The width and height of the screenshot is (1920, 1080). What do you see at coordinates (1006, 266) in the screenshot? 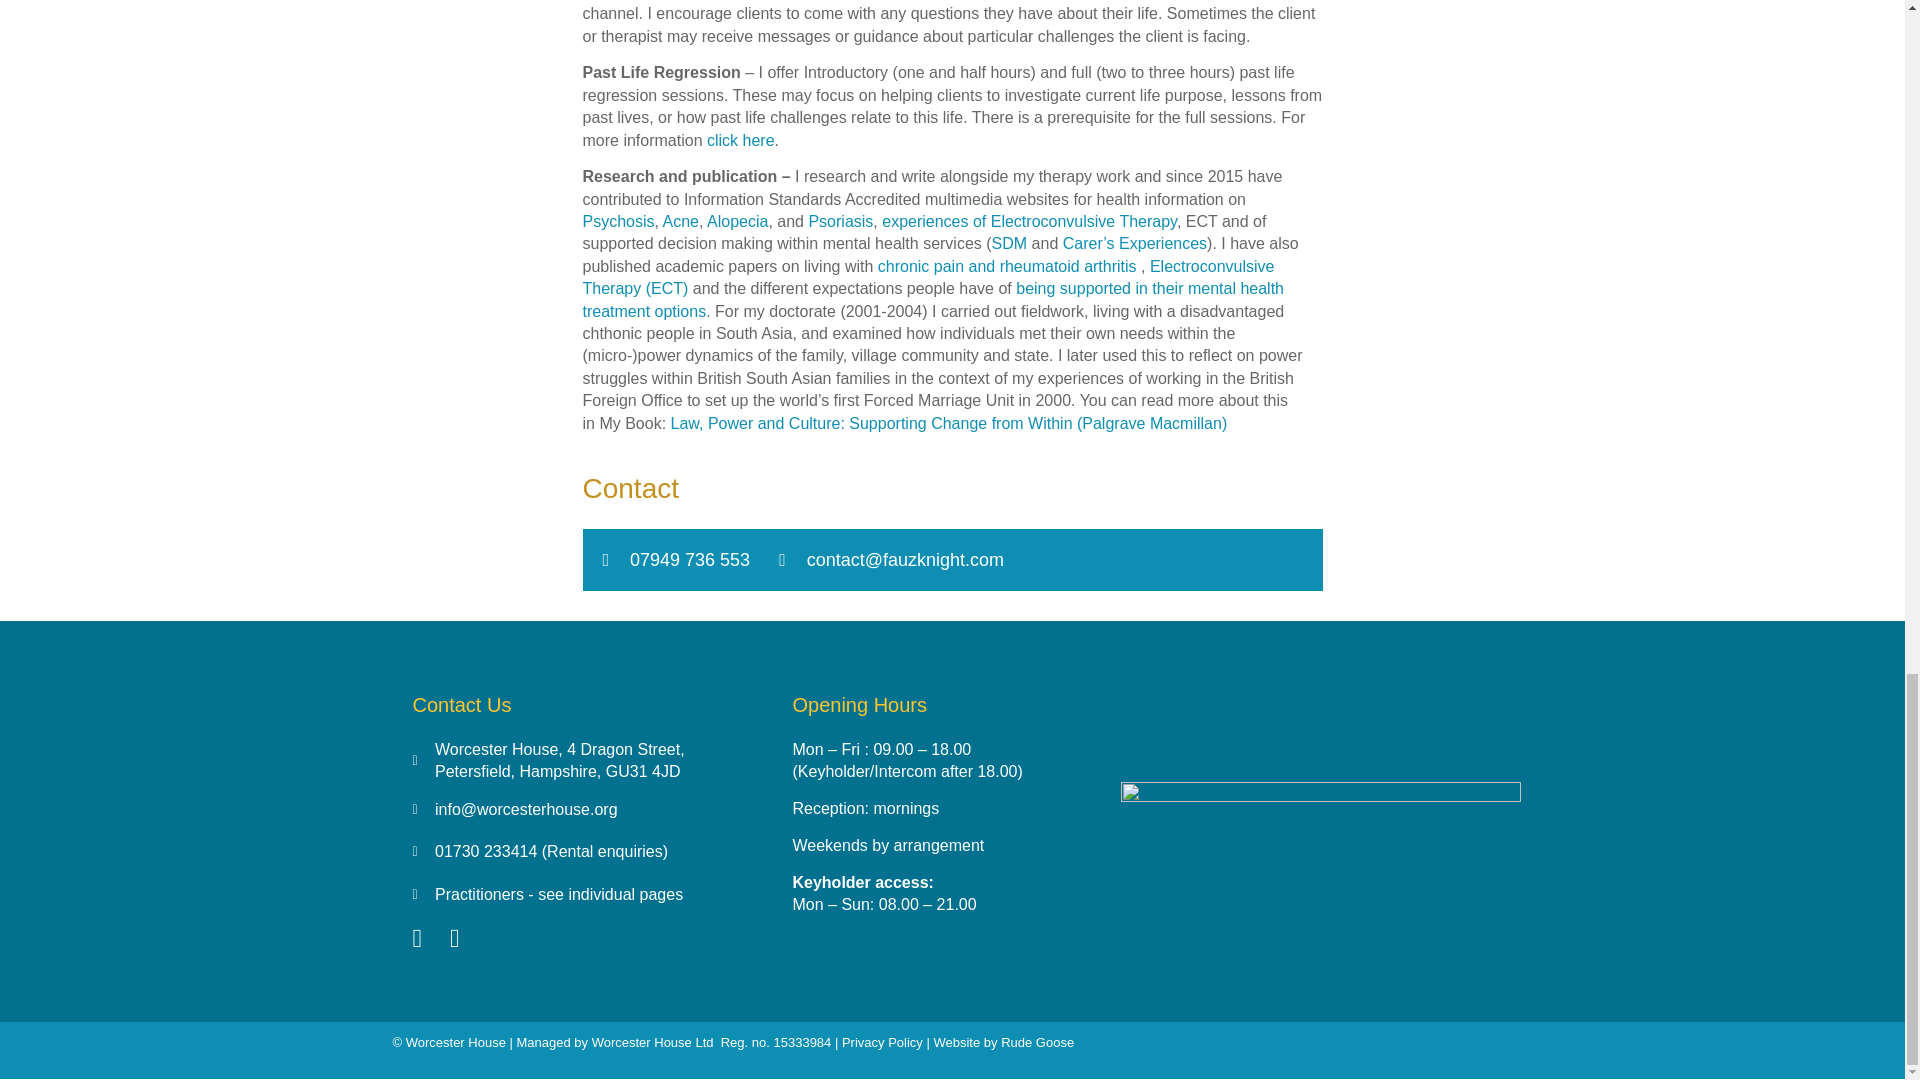
I see `chronic pain and rheumatoid arthritis` at bounding box center [1006, 266].